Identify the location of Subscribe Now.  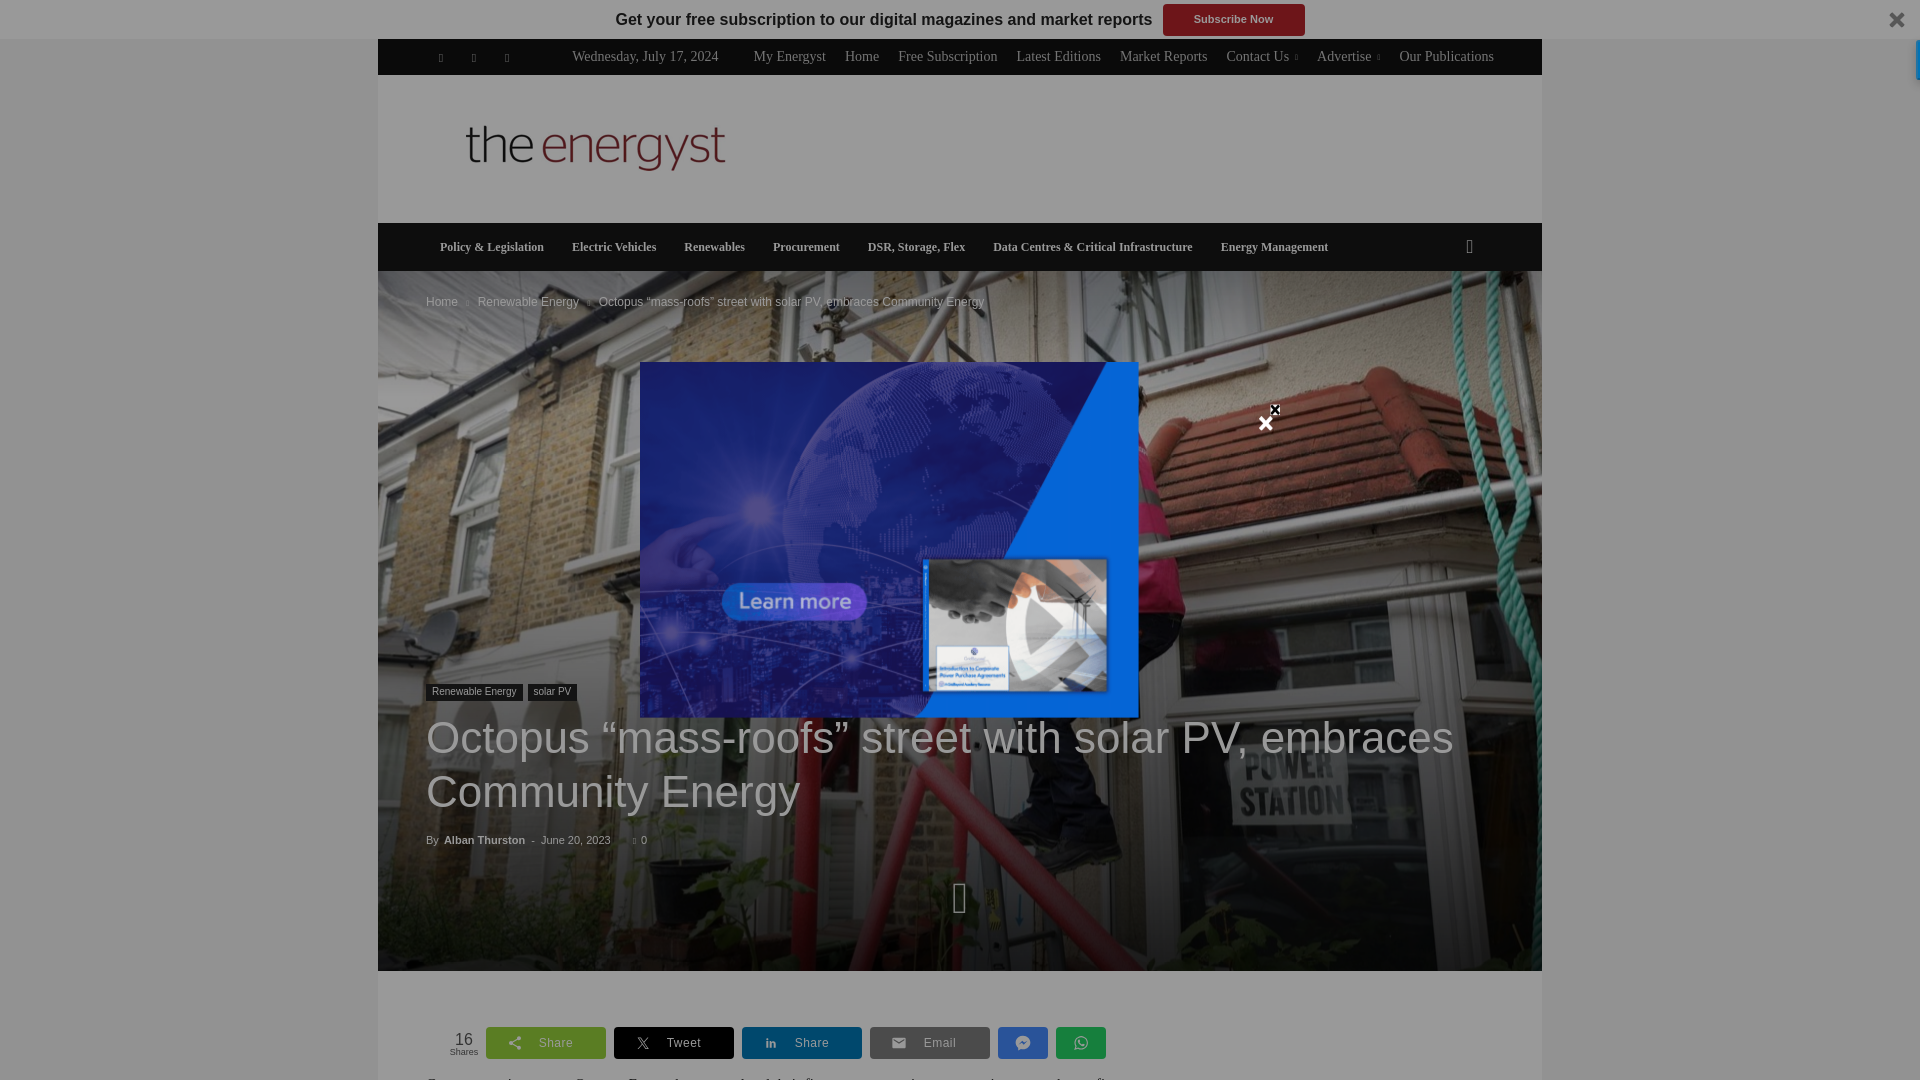
(1232, 20).